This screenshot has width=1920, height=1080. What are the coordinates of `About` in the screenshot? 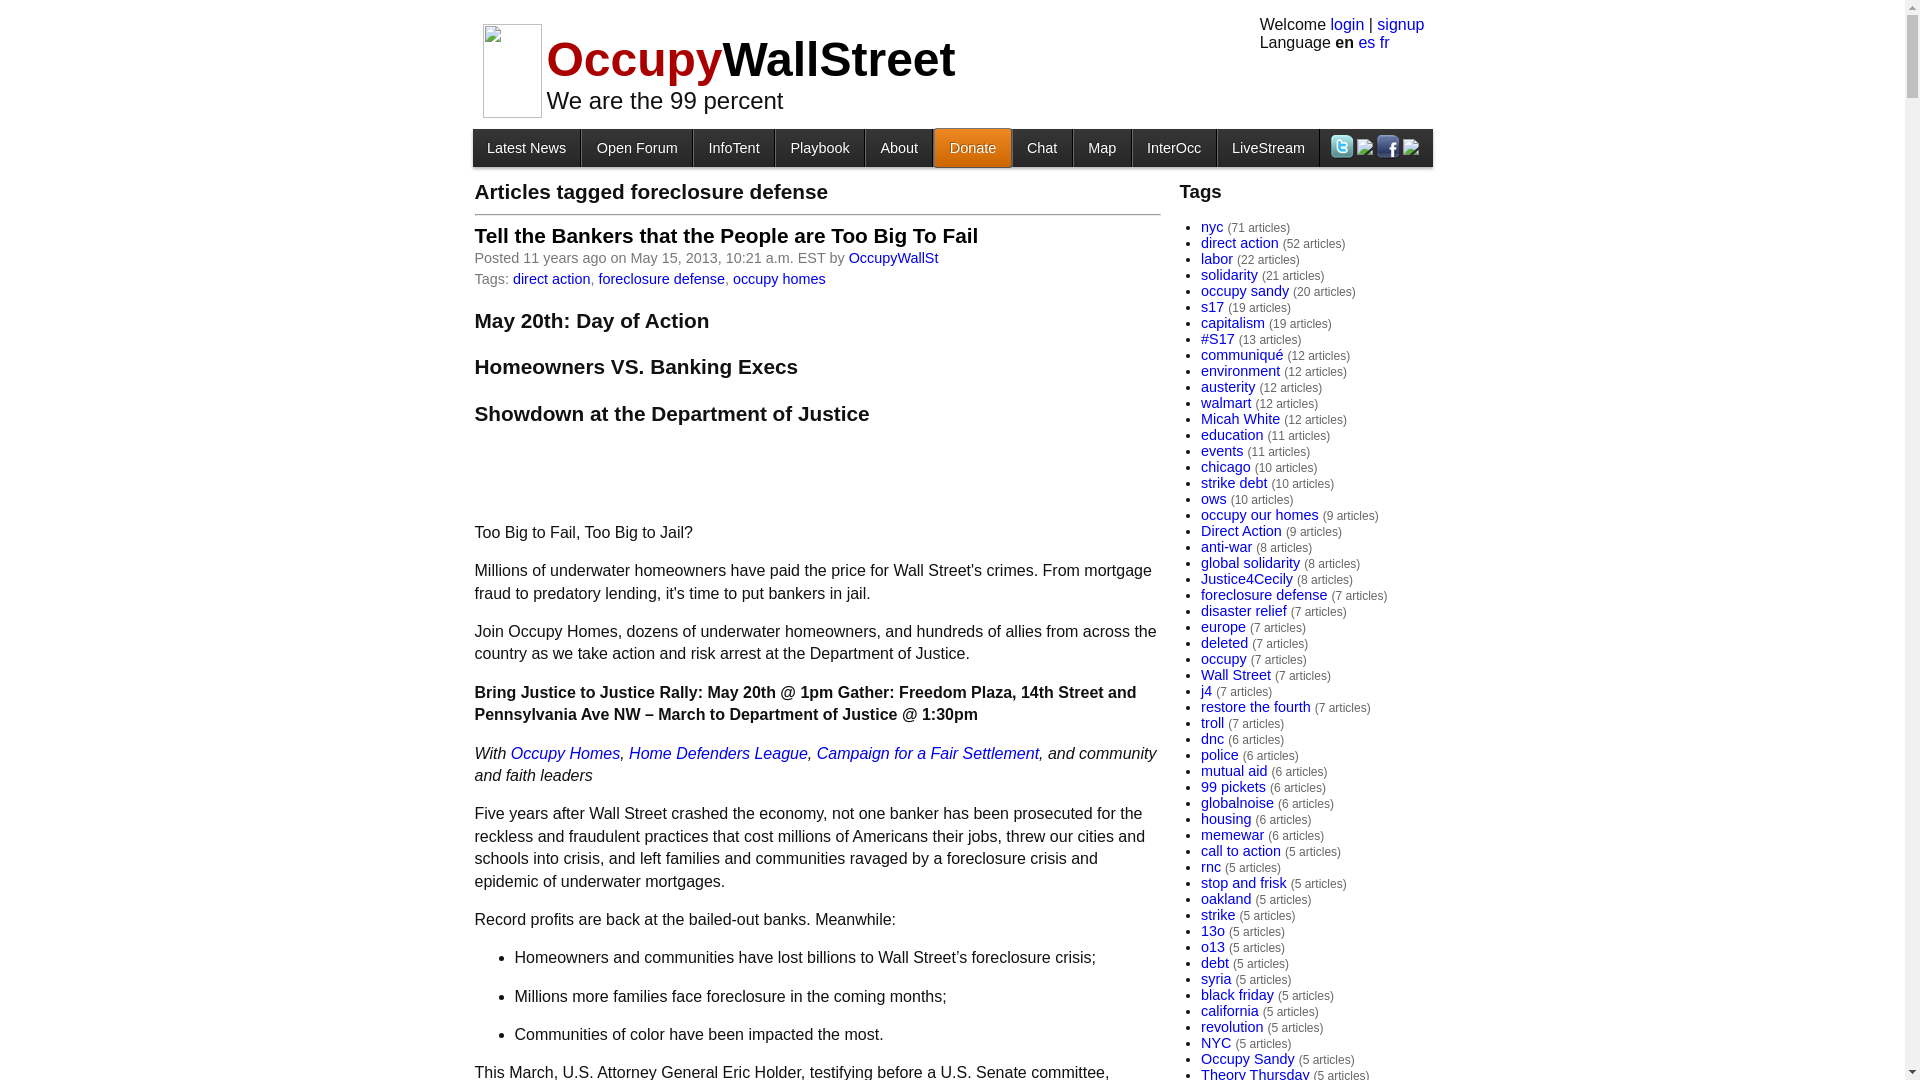 It's located at (898, 147).